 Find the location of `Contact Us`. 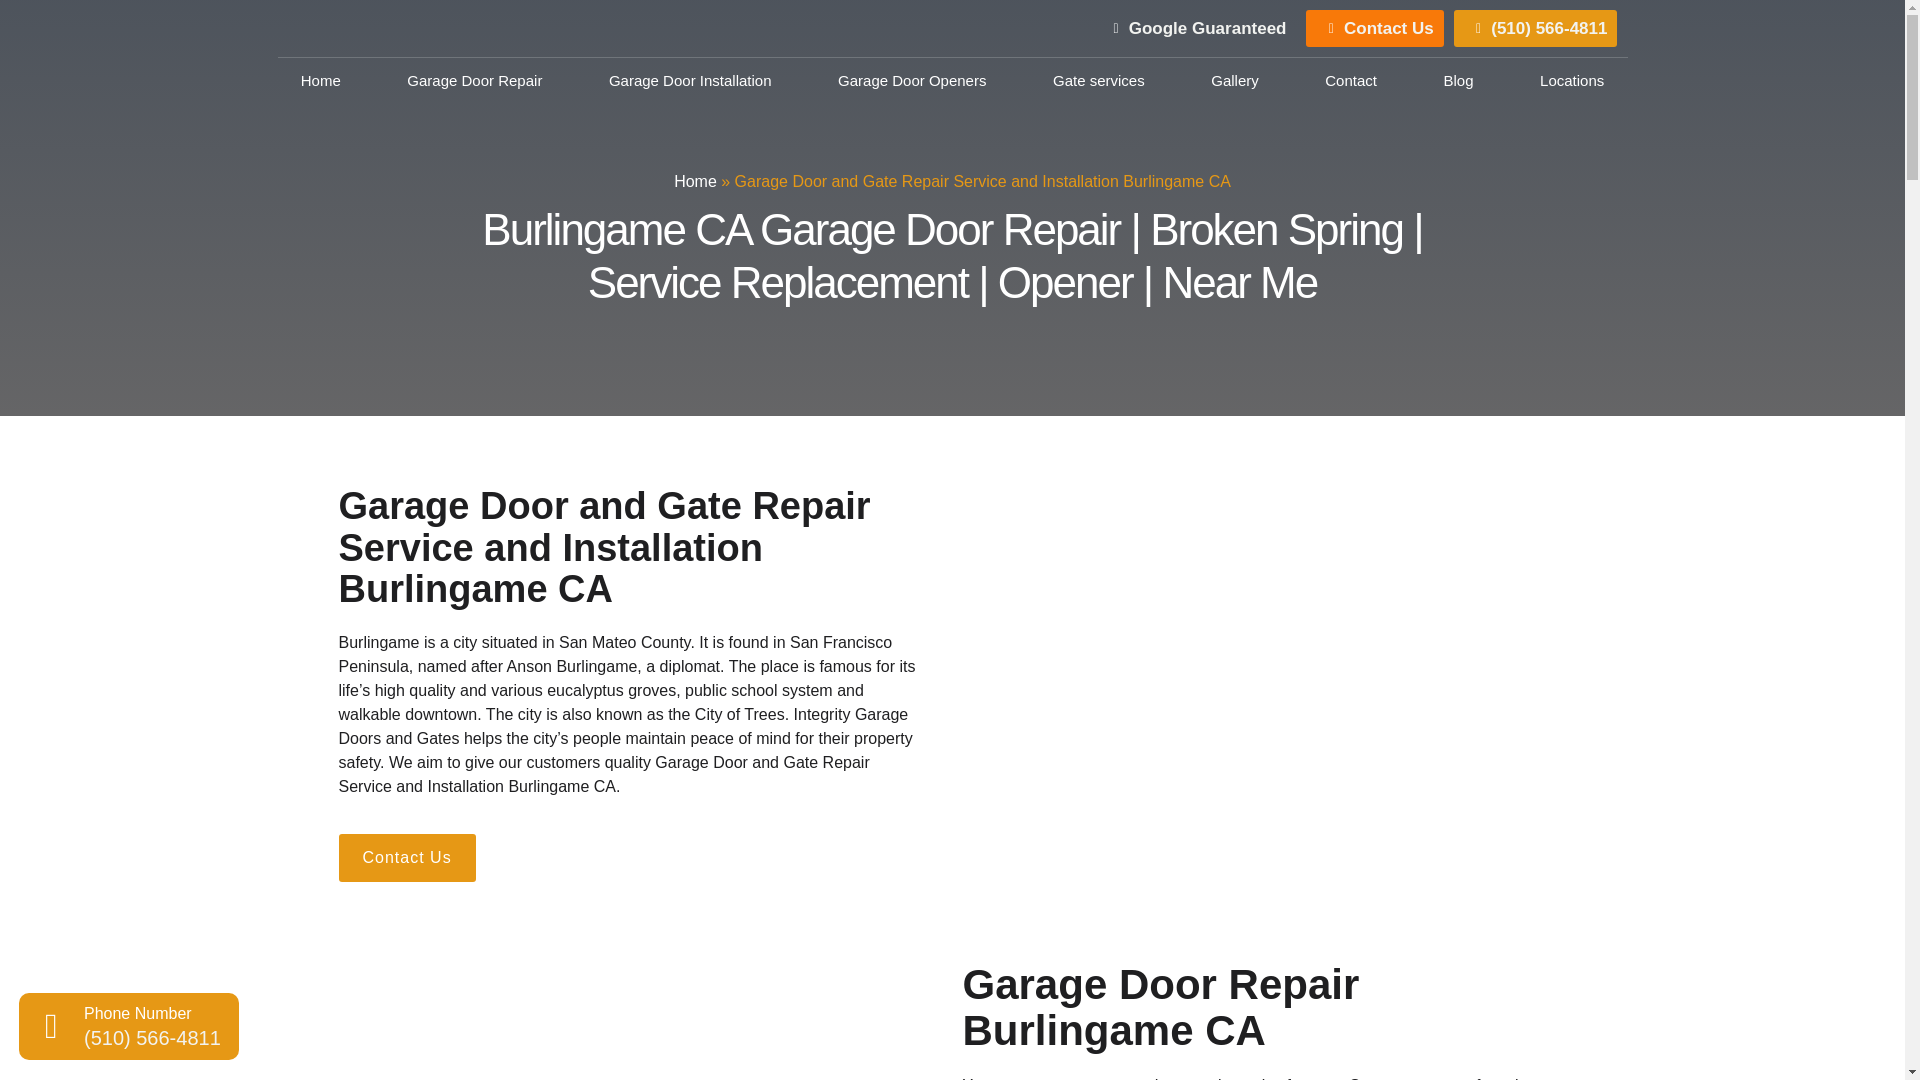

Contact Us is located at coordinates (1374, 28).